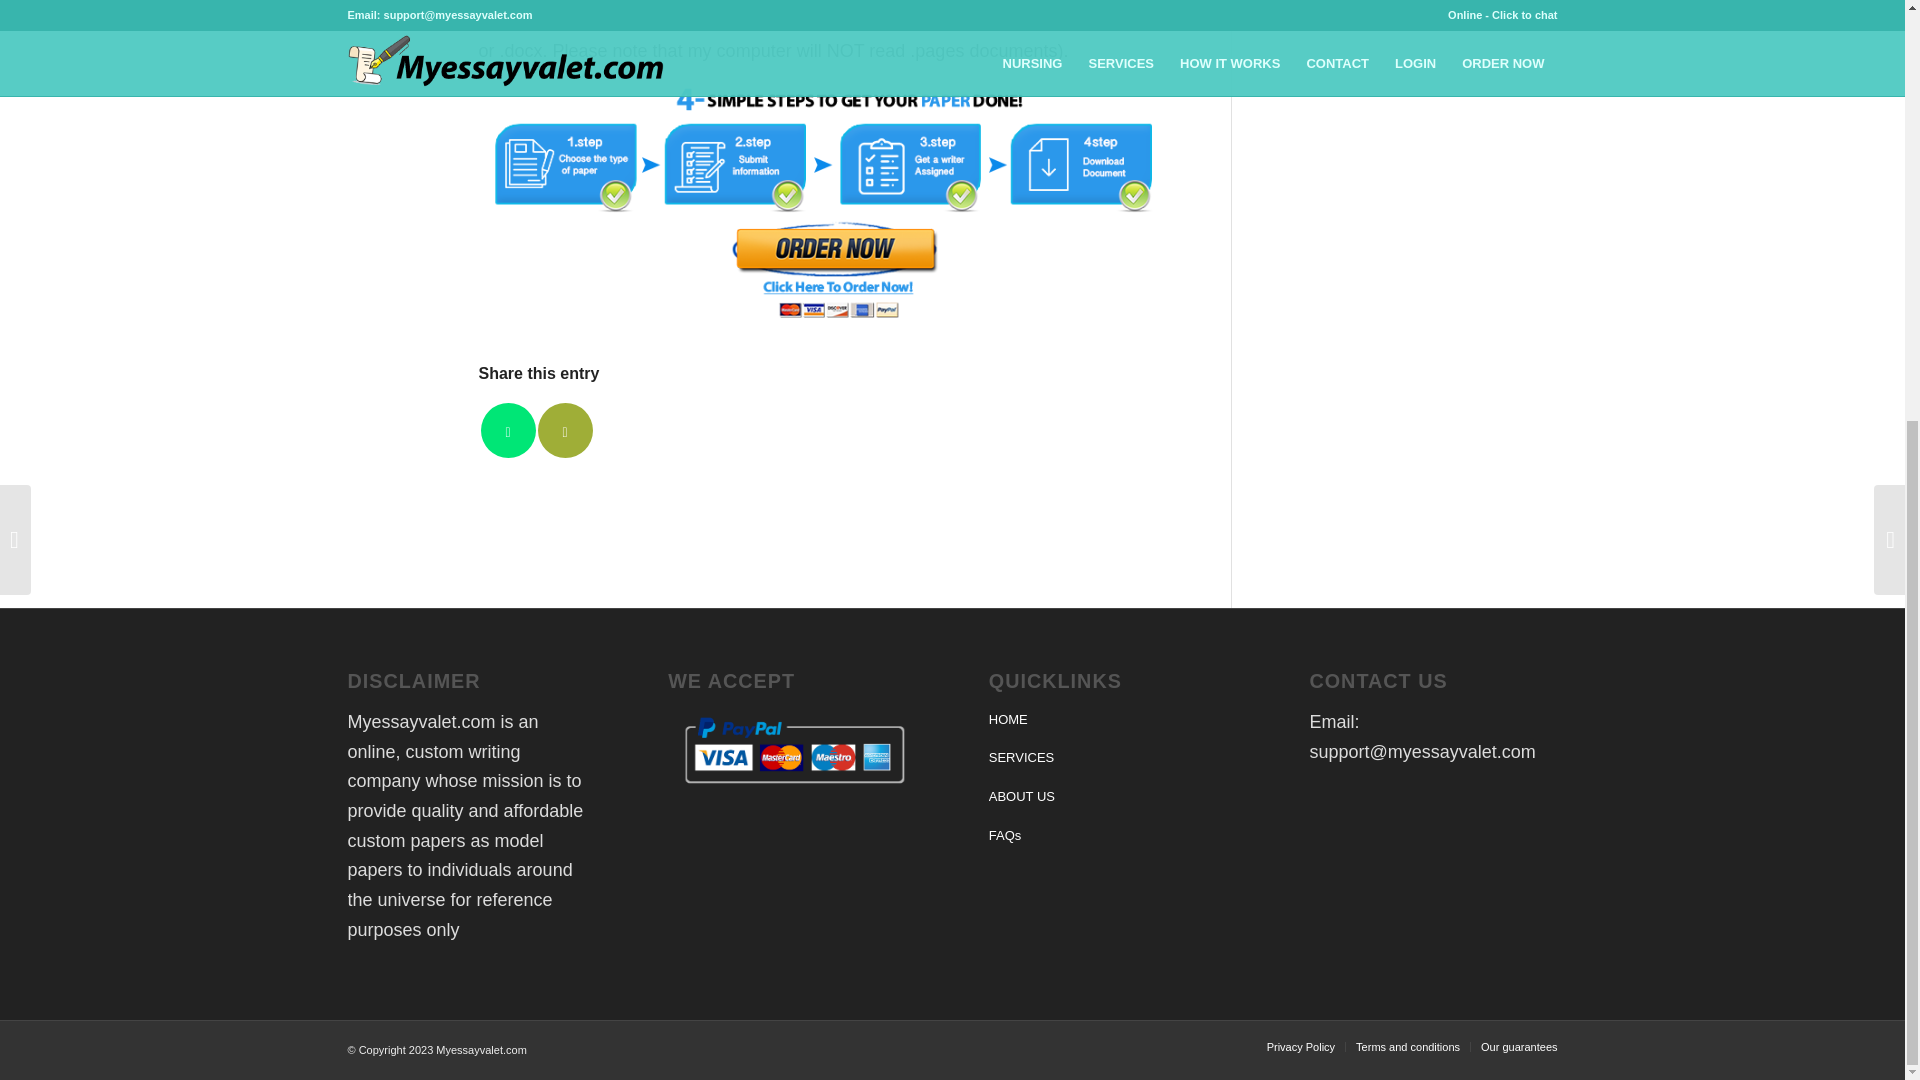 Image resolution: width=1920 pixels, height=1080 pixels. I want to click on Our guarantees, so click(1518, 1047).